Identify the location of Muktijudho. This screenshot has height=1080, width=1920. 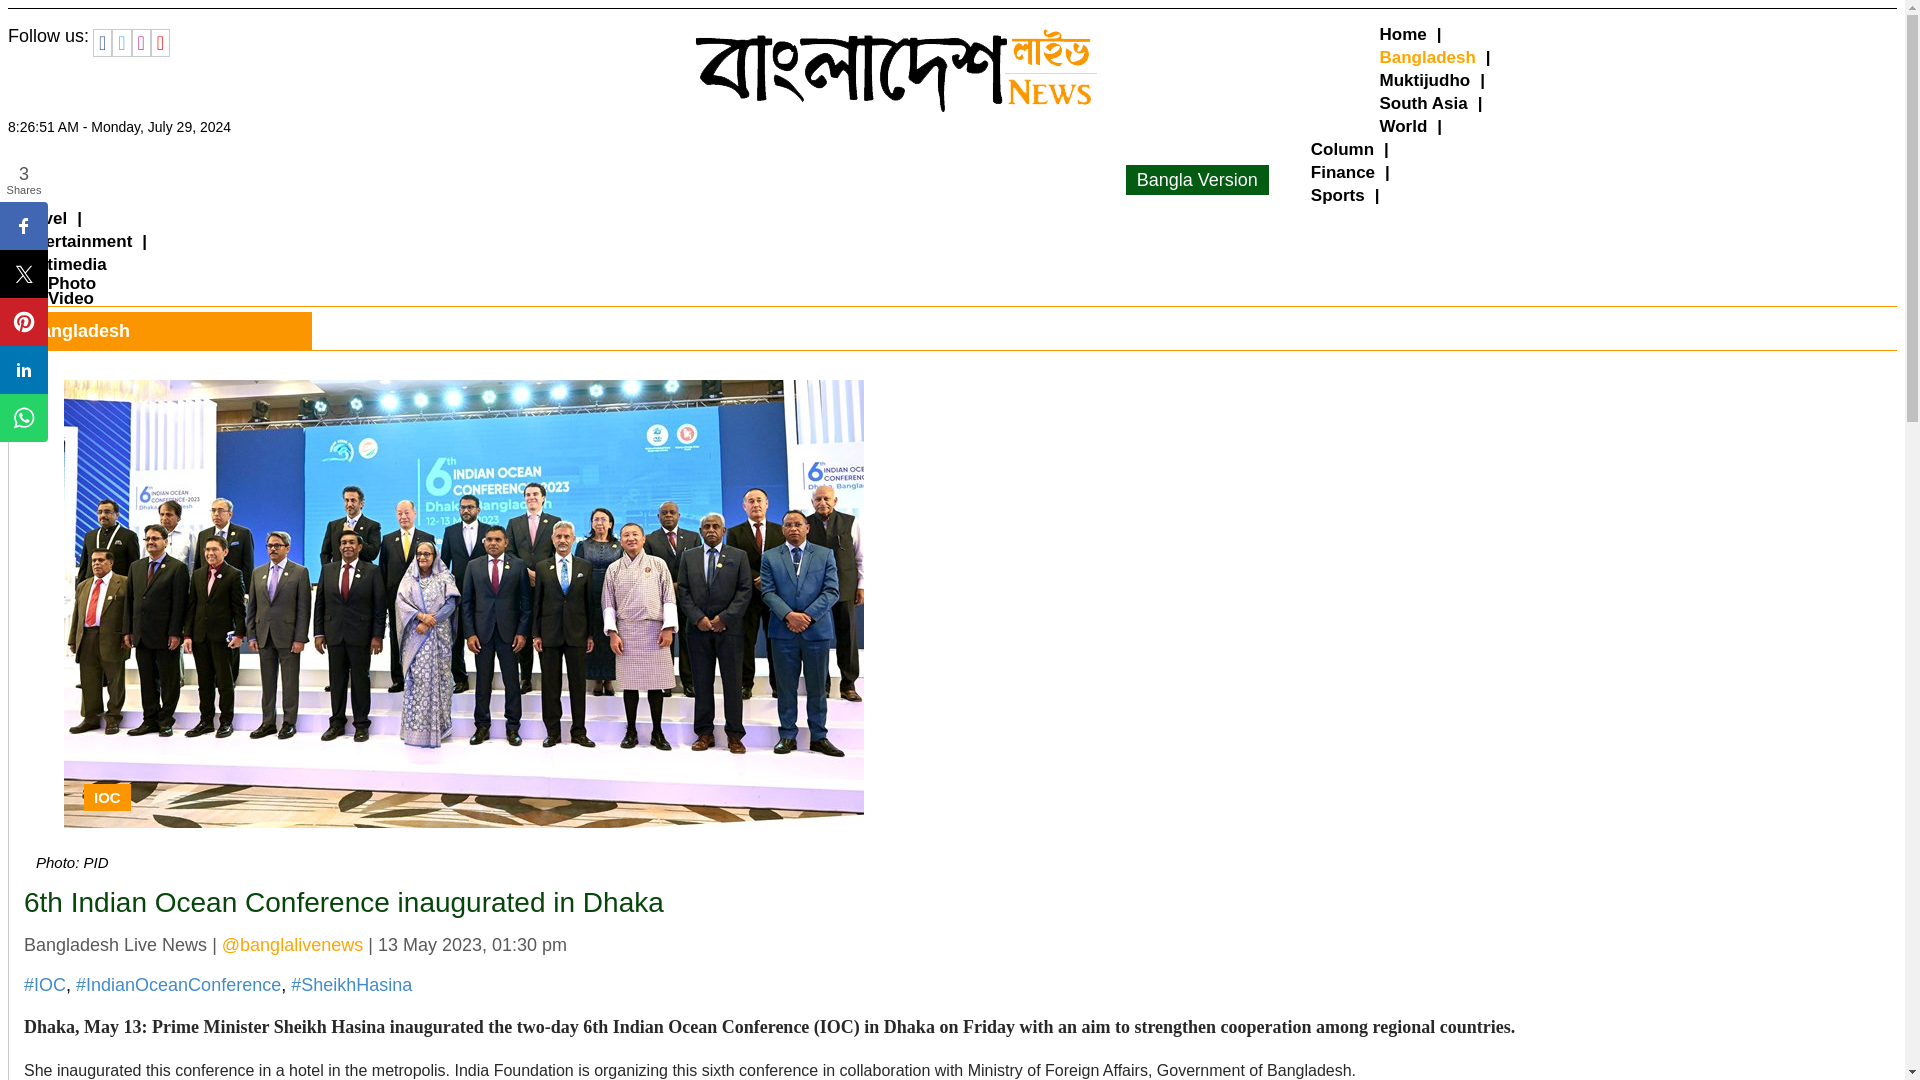
(1425, 80).